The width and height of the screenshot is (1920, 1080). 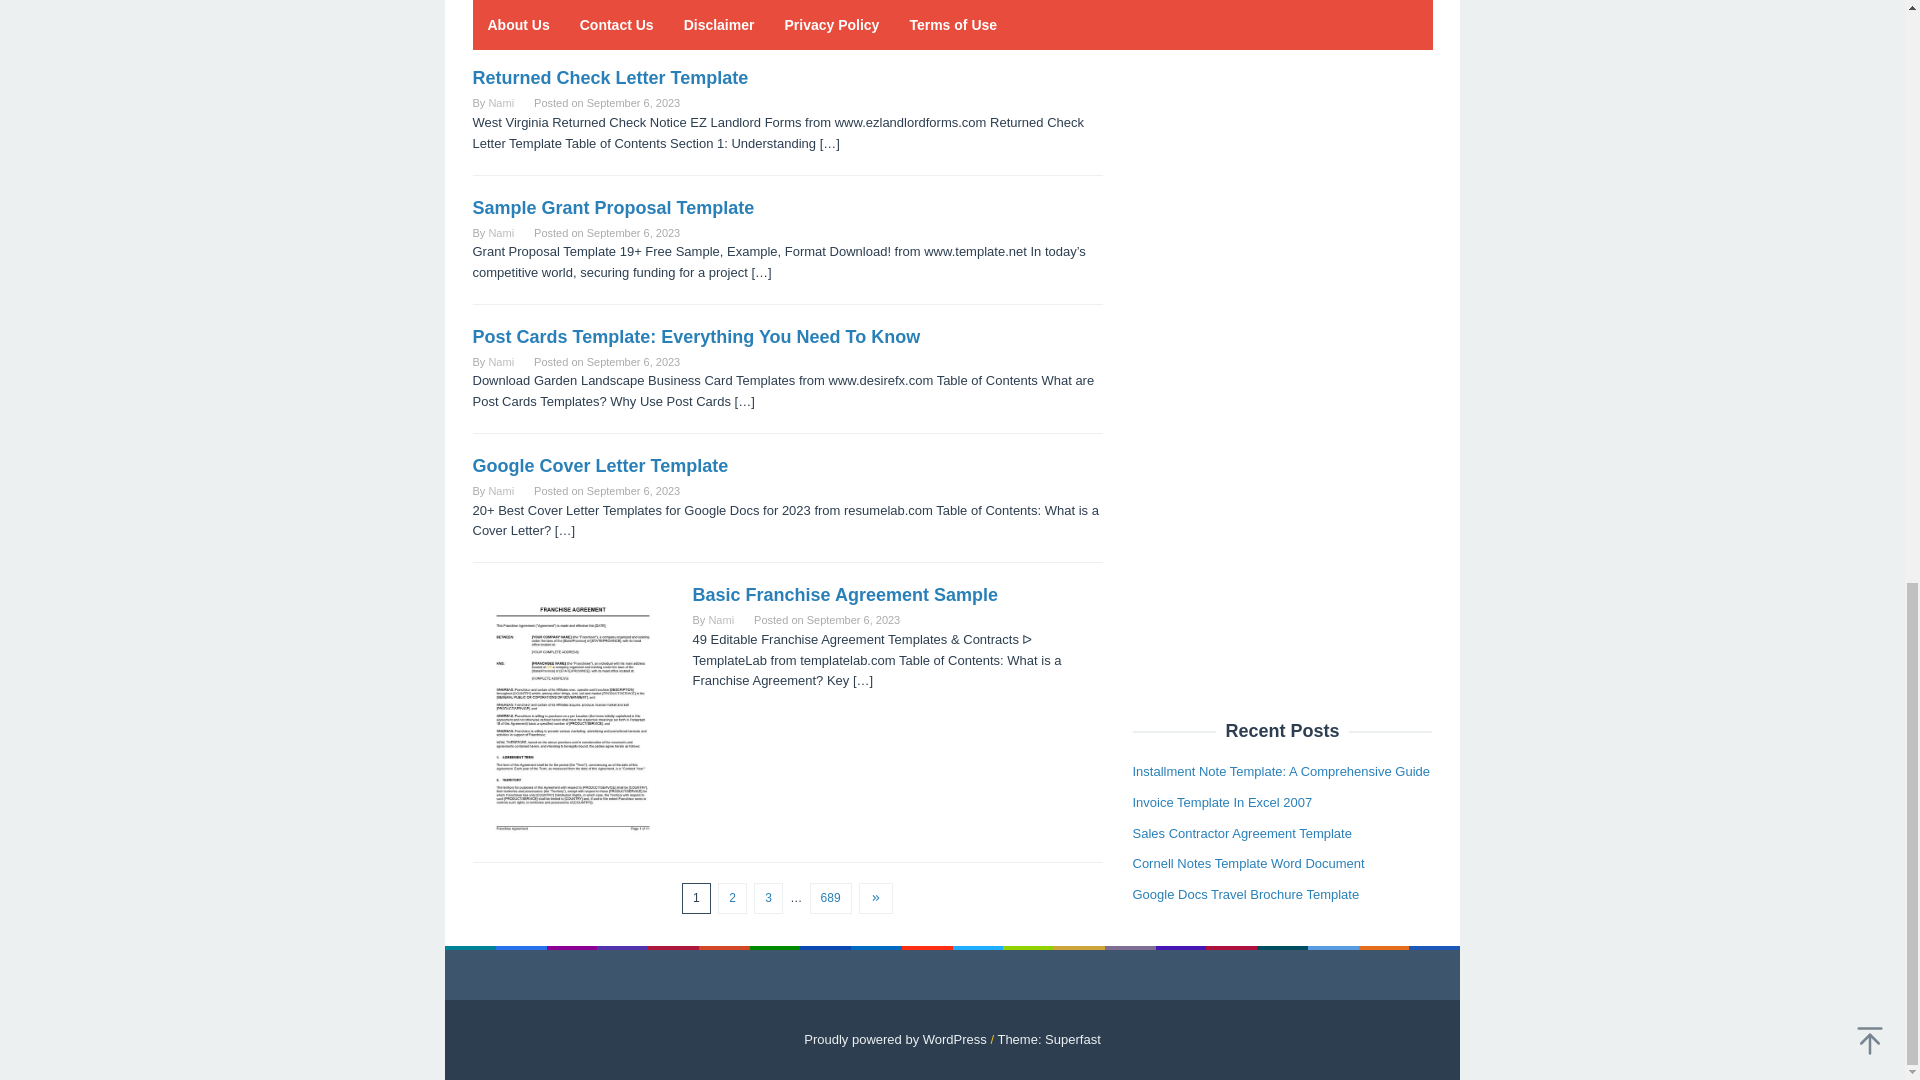 I want to click on Installment Note Template: A Comprehensive Guide, so click(x=1280, y=336).